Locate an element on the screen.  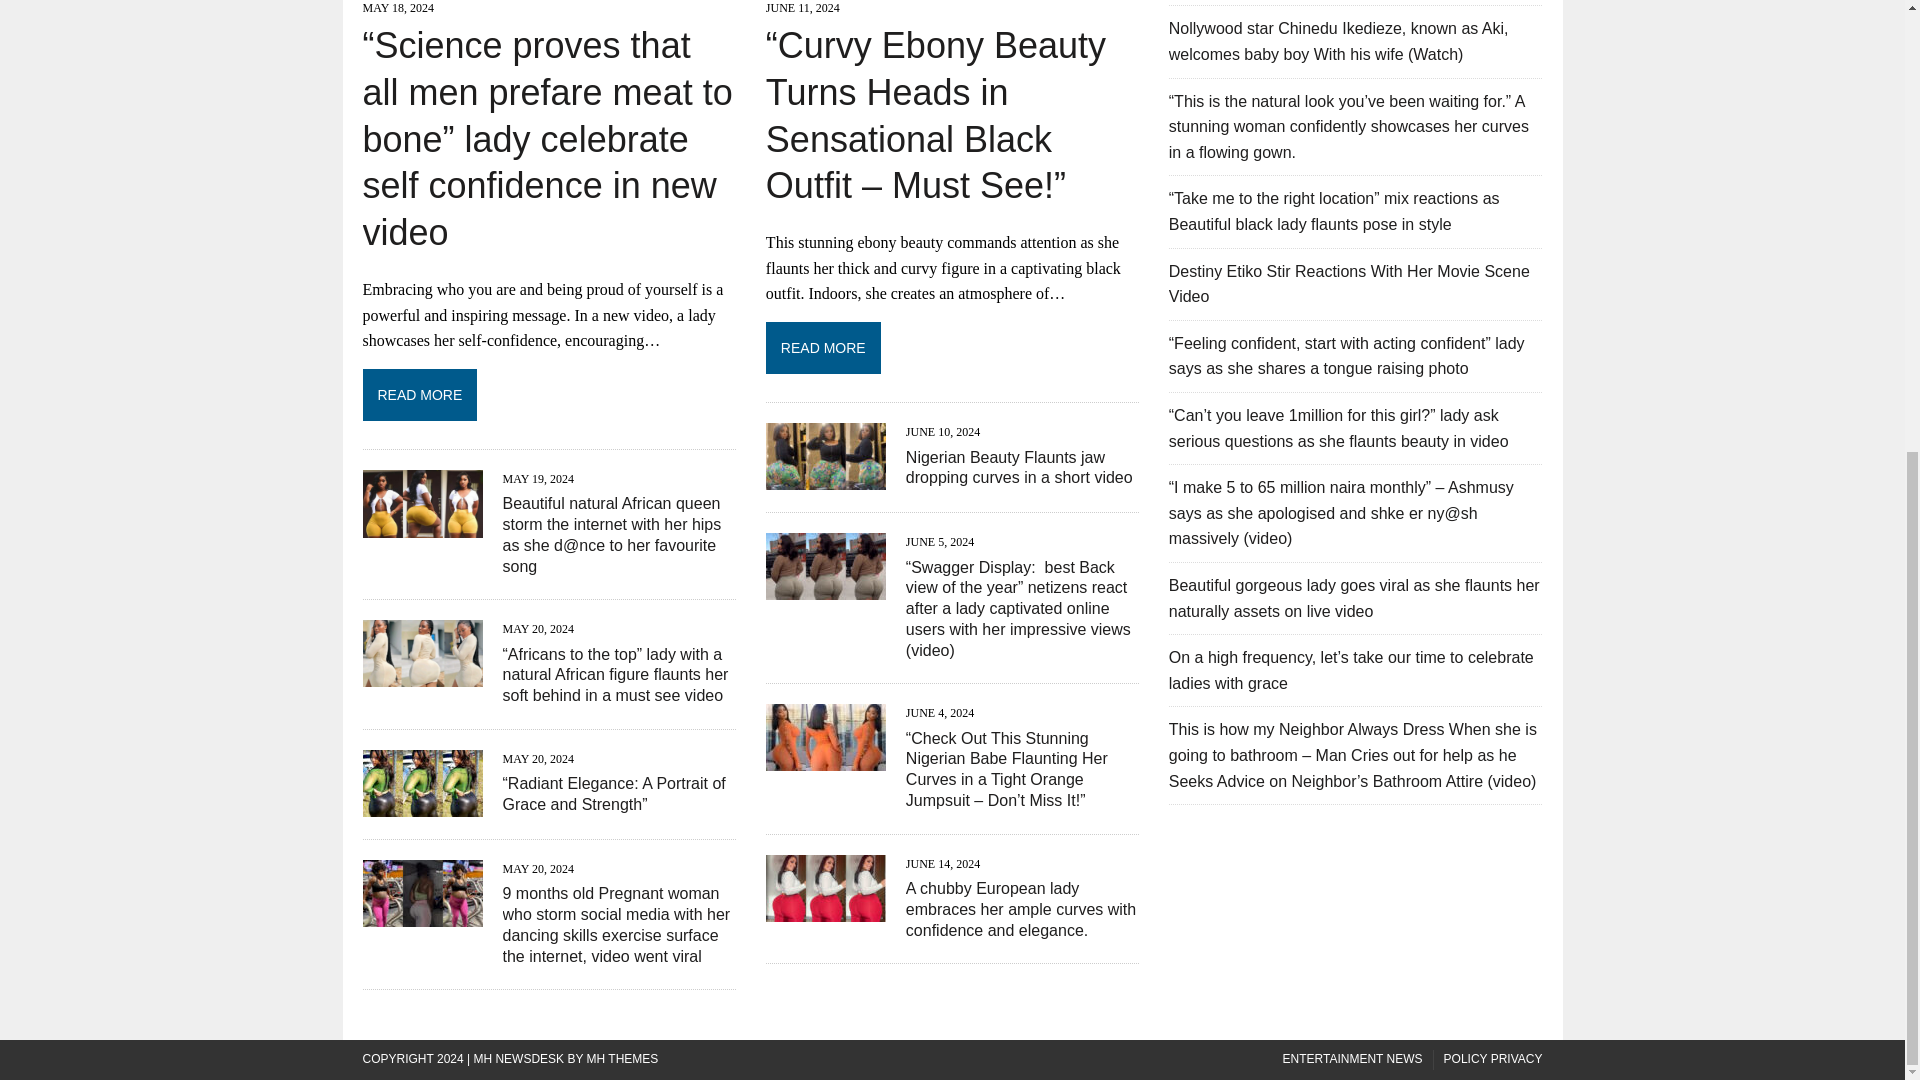
Nigerian Beauty Flaunts jaw dropping curves in a short video is located at coordinates (1019, 468).